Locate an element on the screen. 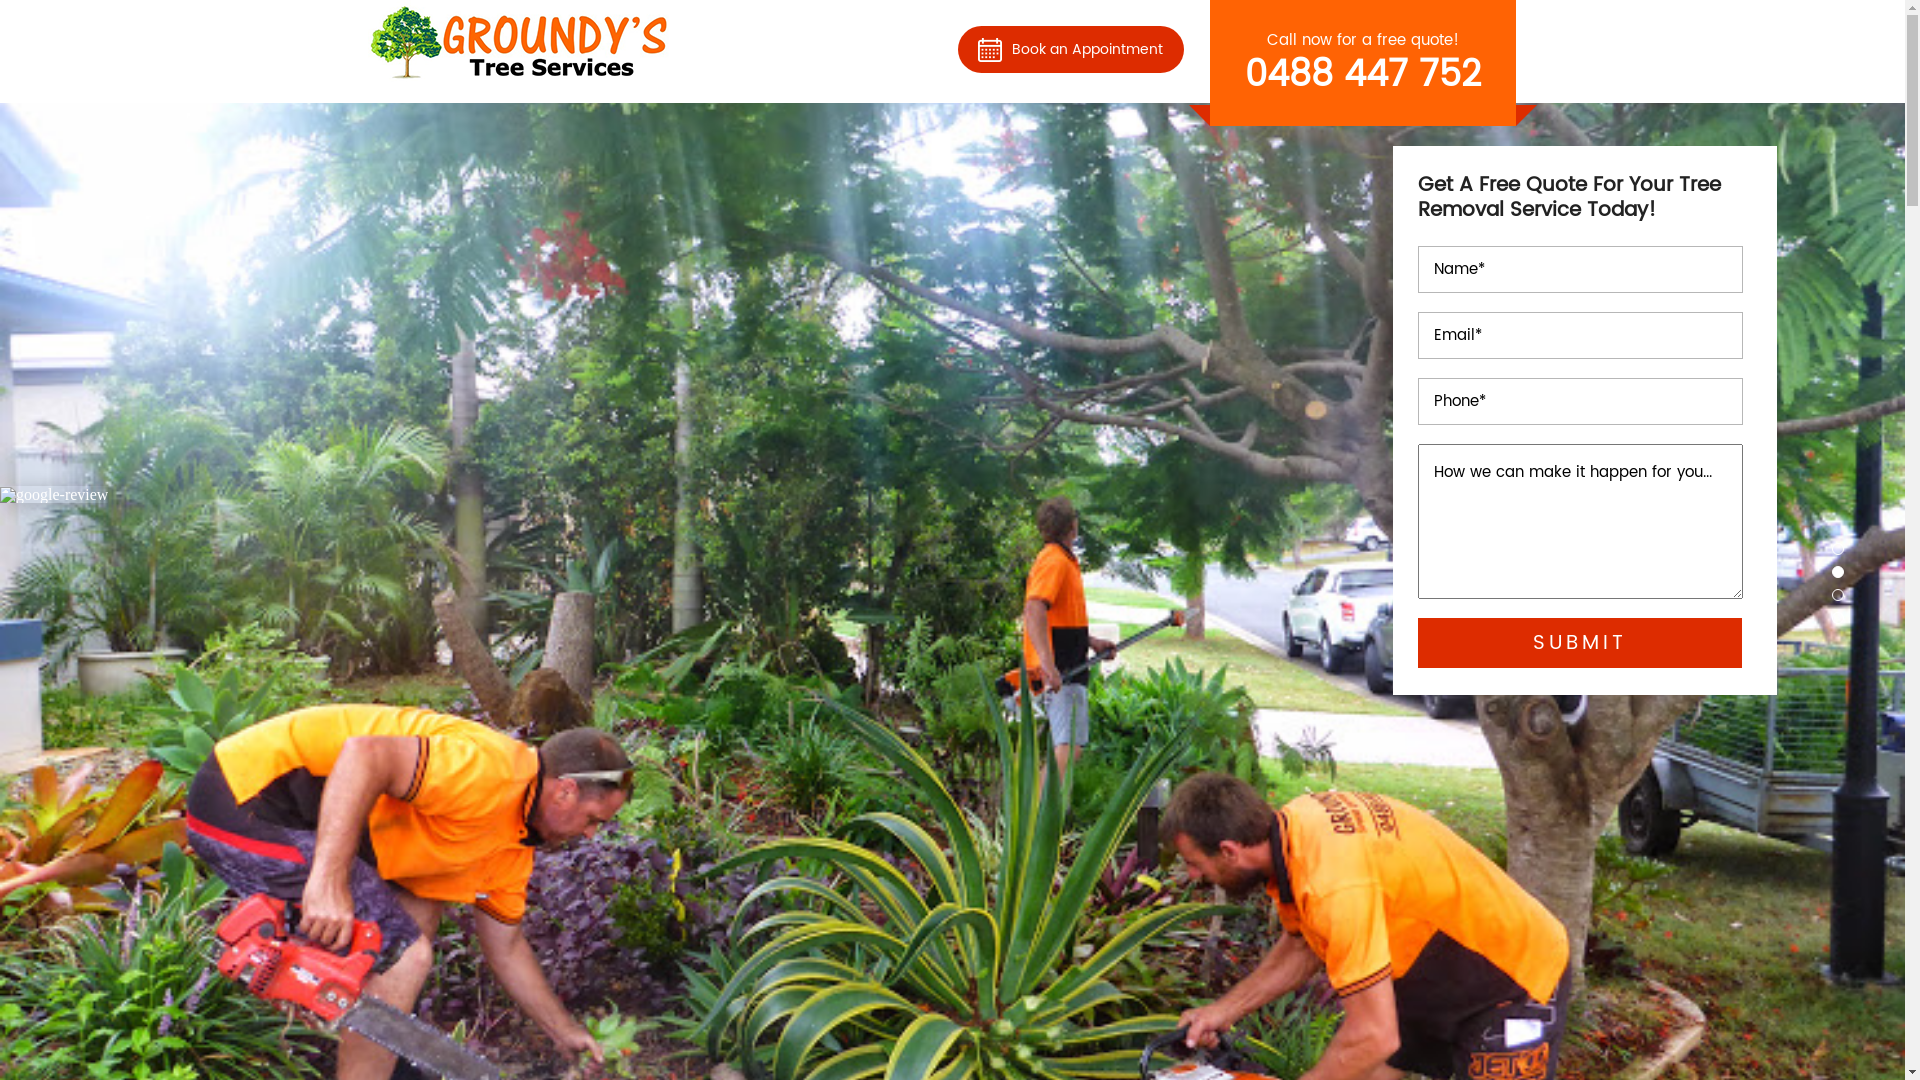 The image size is (1920, 1080). SUBMIT is located at coordinates (1580, 643).